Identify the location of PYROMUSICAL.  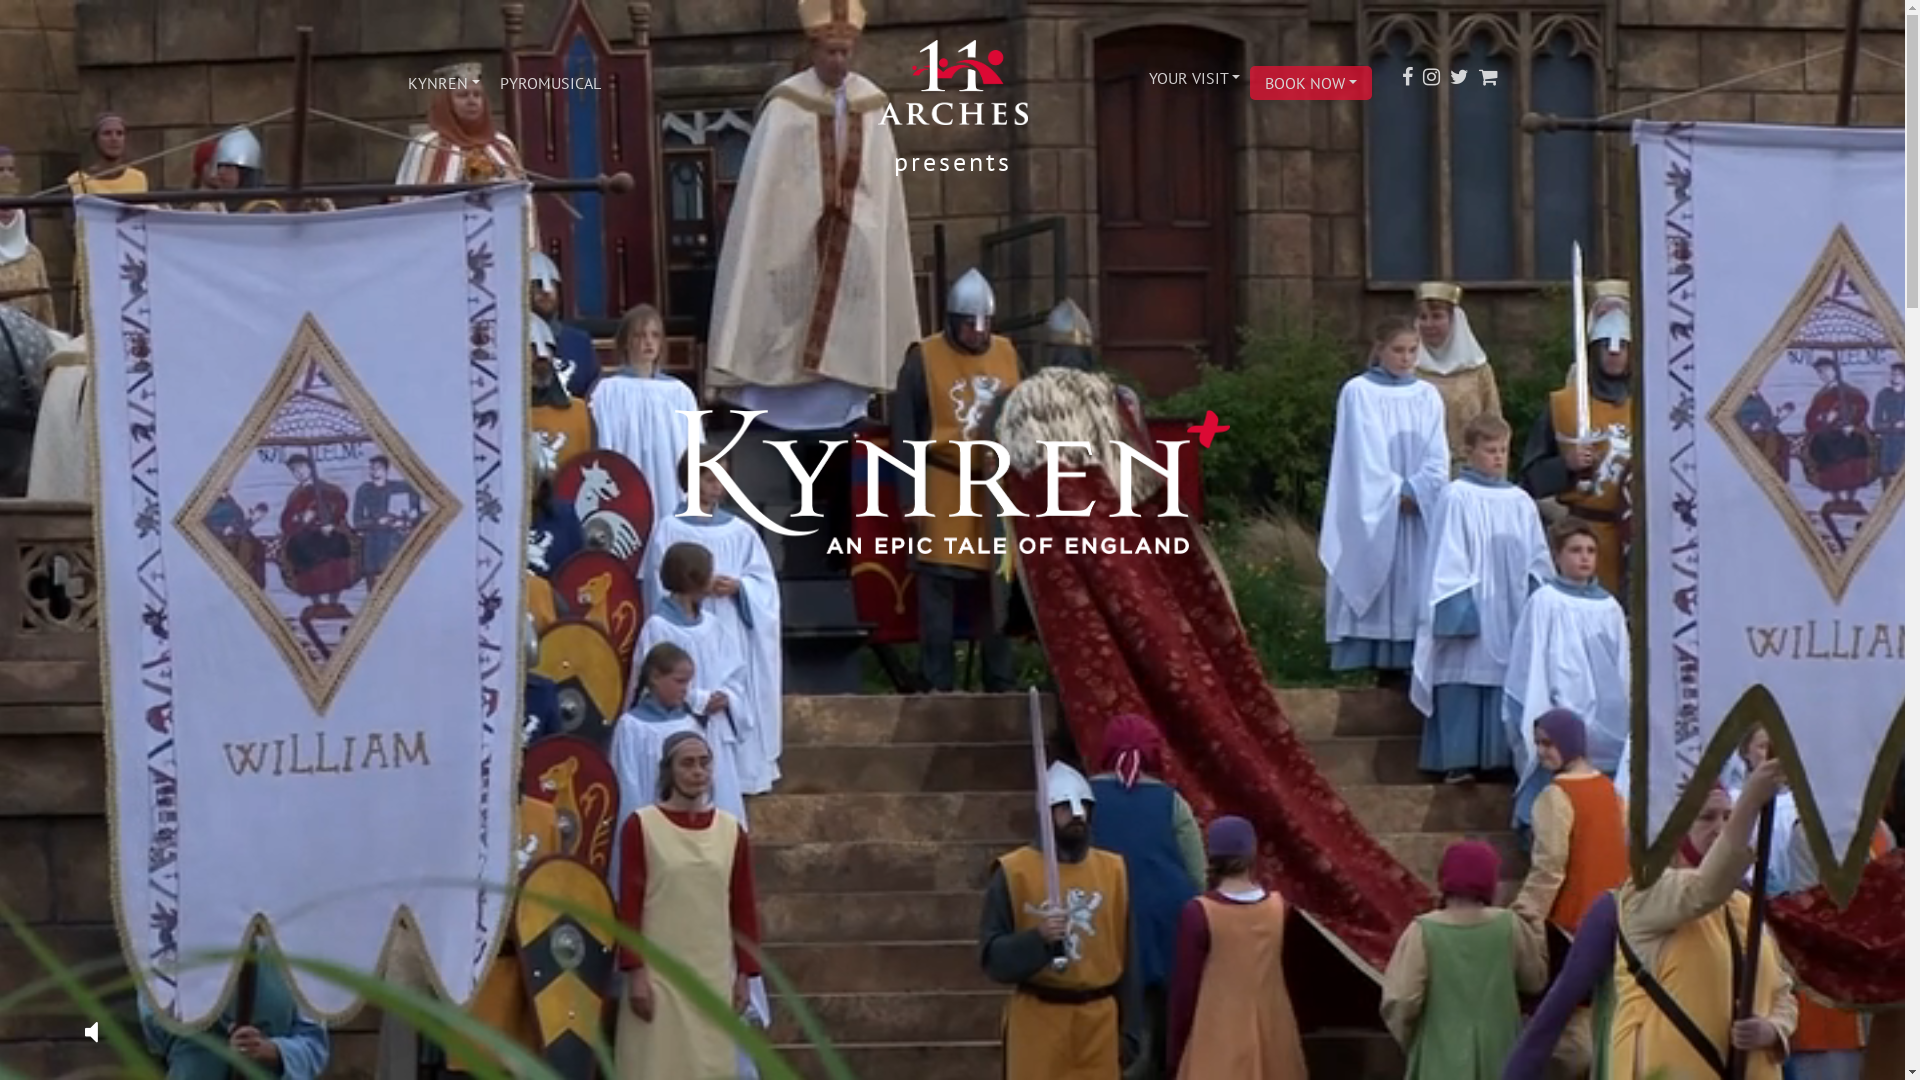
(550, 83).